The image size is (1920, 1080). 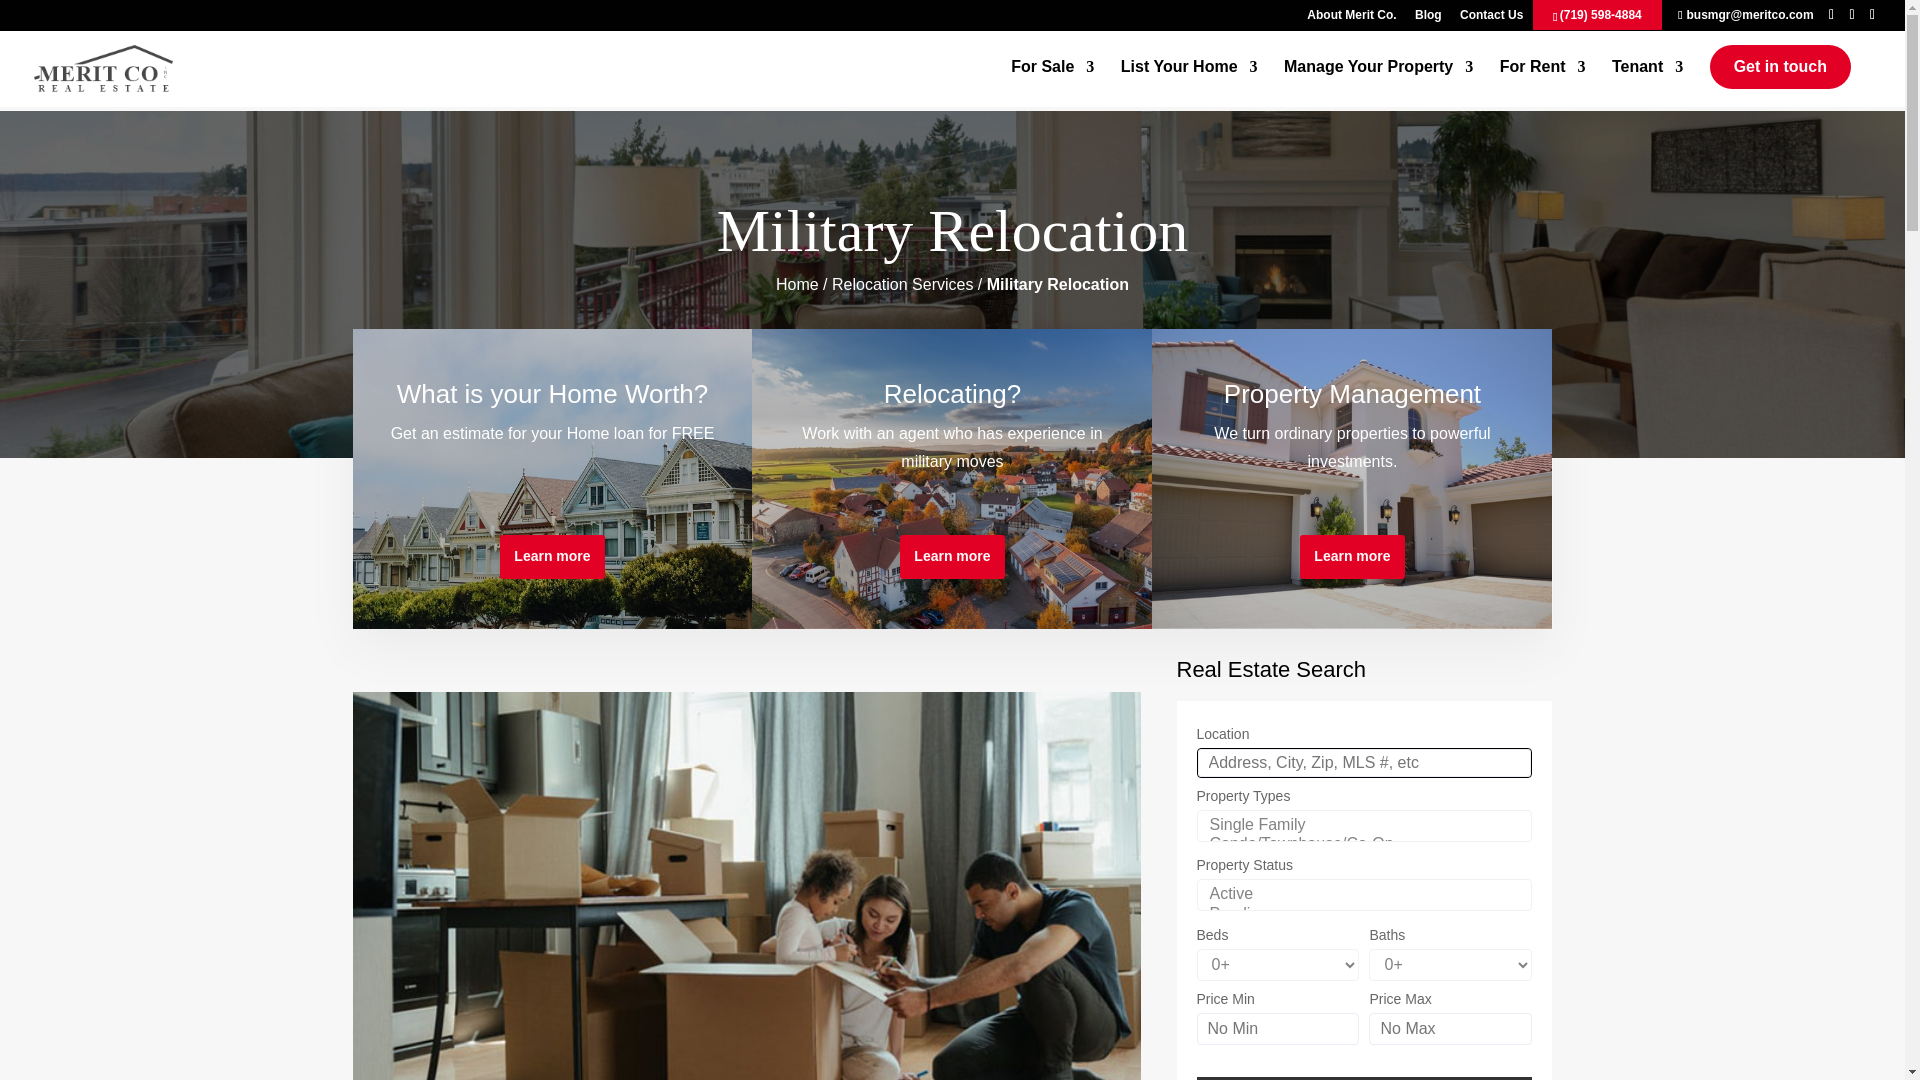 I want to click on Learn more, so click(x=952, y=556).